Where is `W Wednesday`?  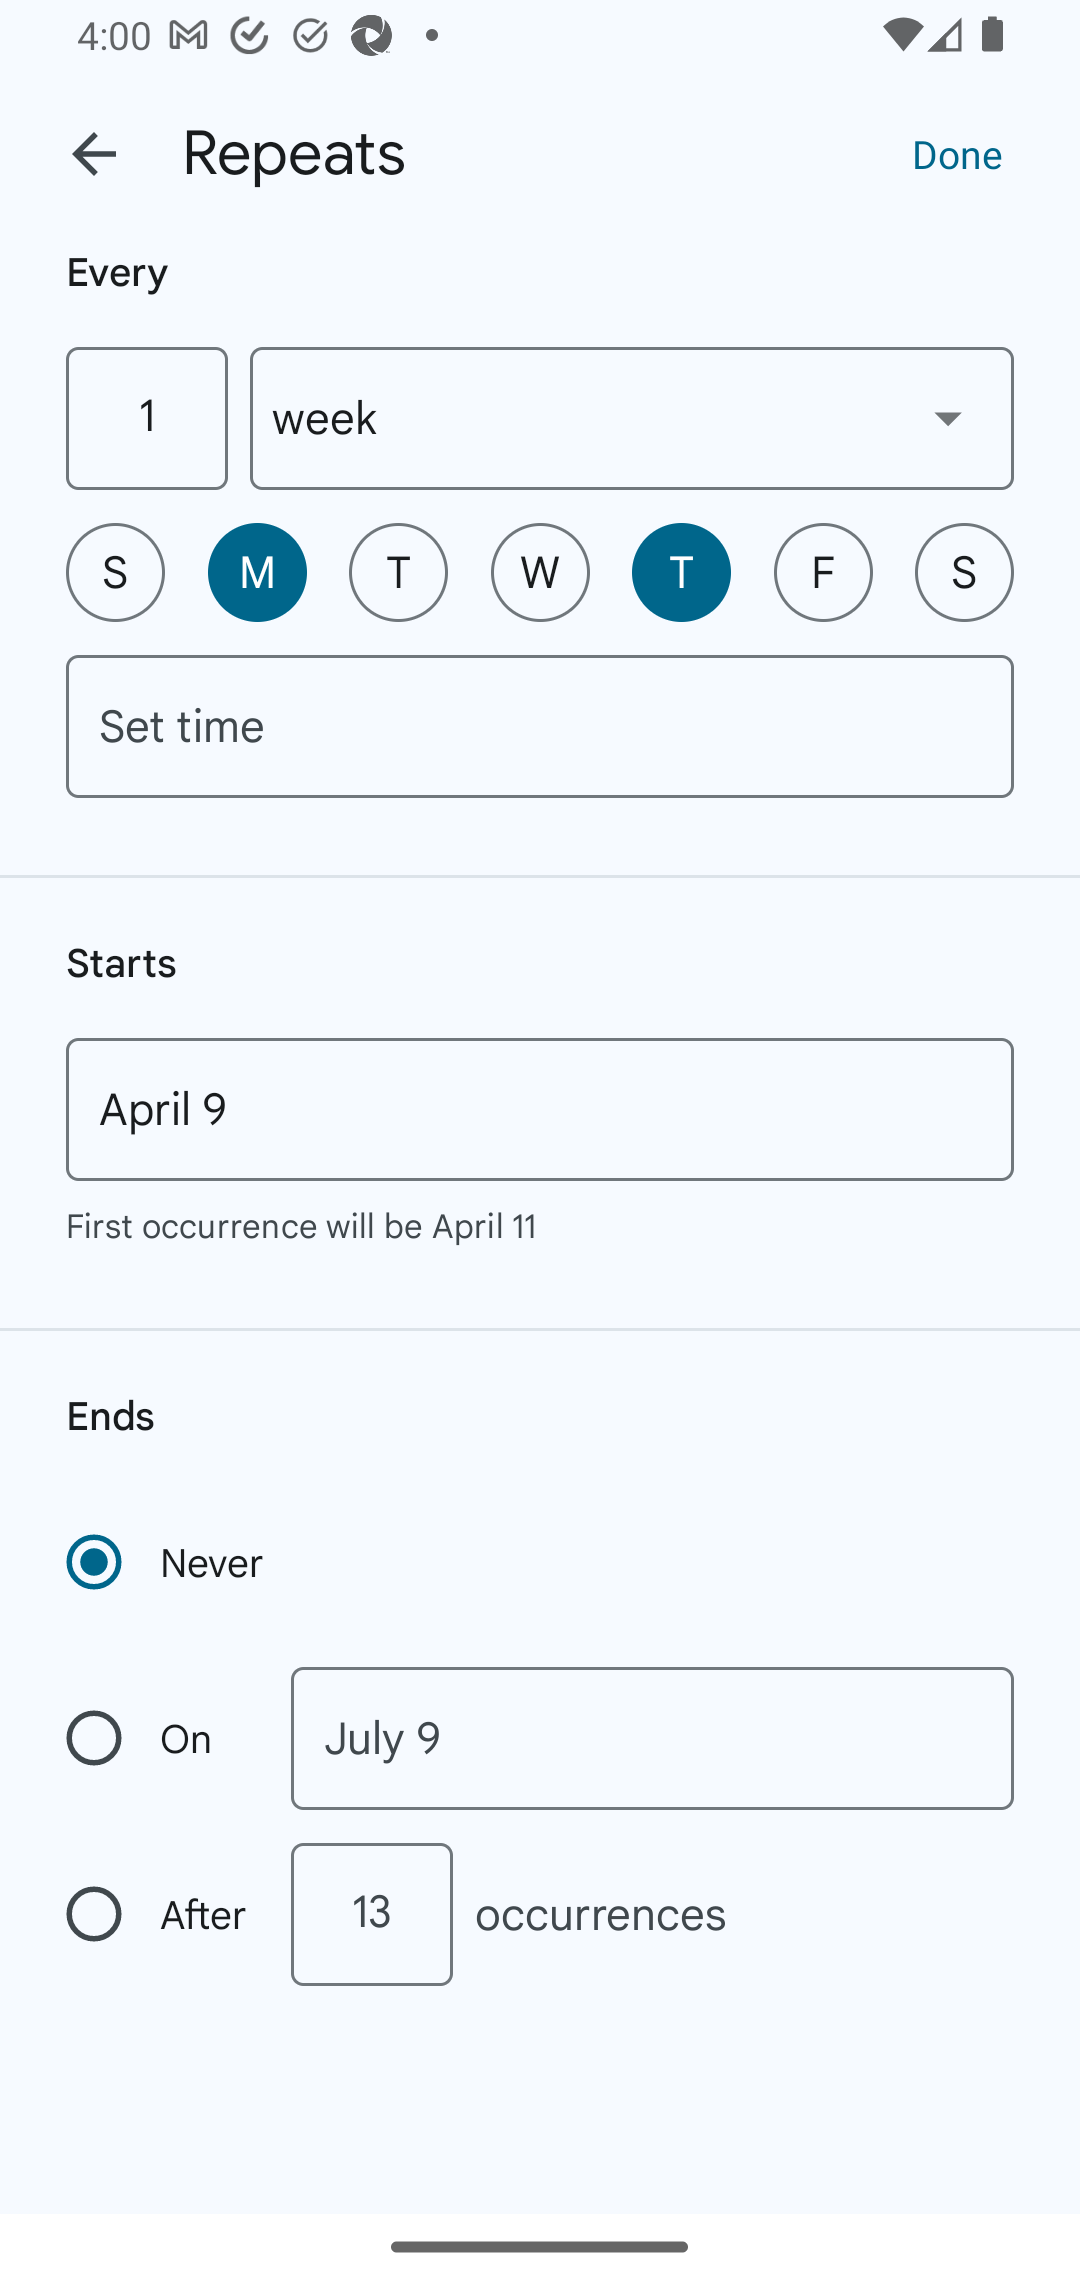
W Wednesday is located at coordinates (540, 572).